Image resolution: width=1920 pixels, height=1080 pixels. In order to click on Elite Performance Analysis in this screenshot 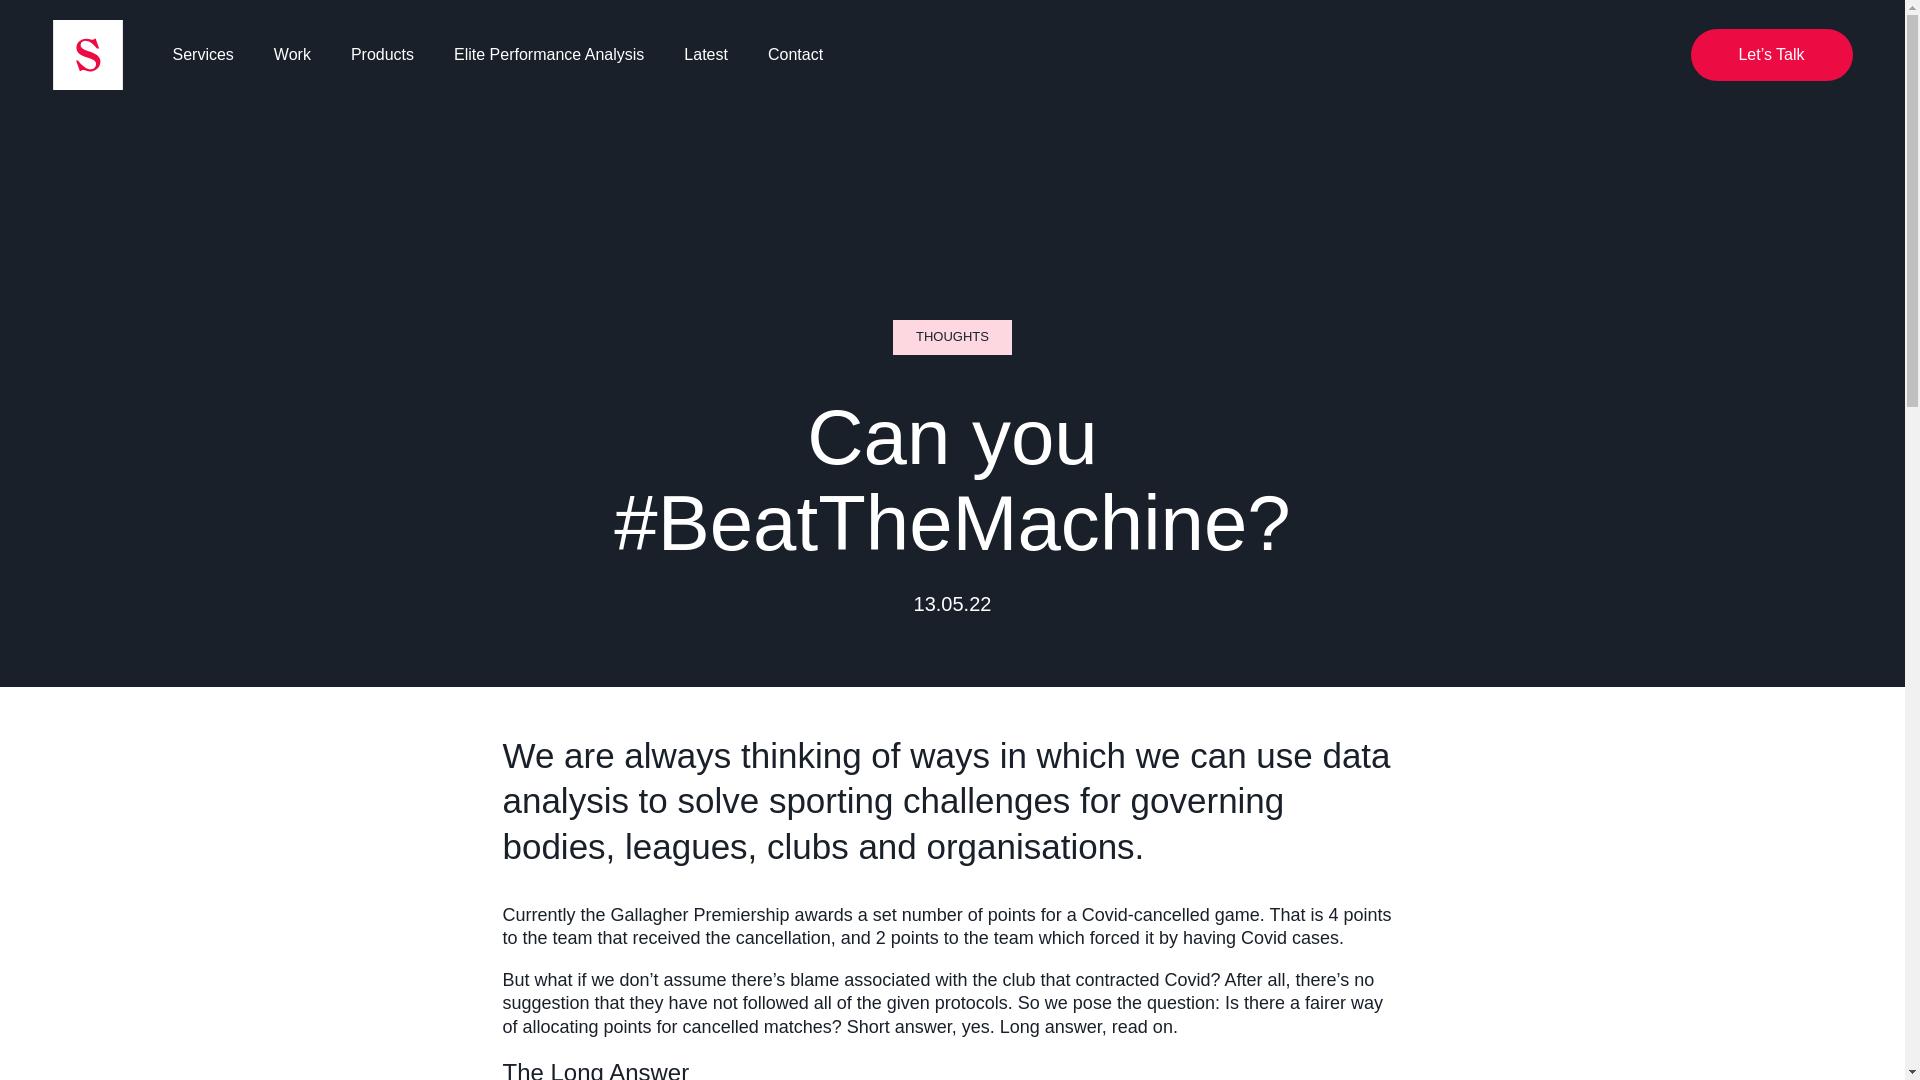, I will do `click(548, 54)`.